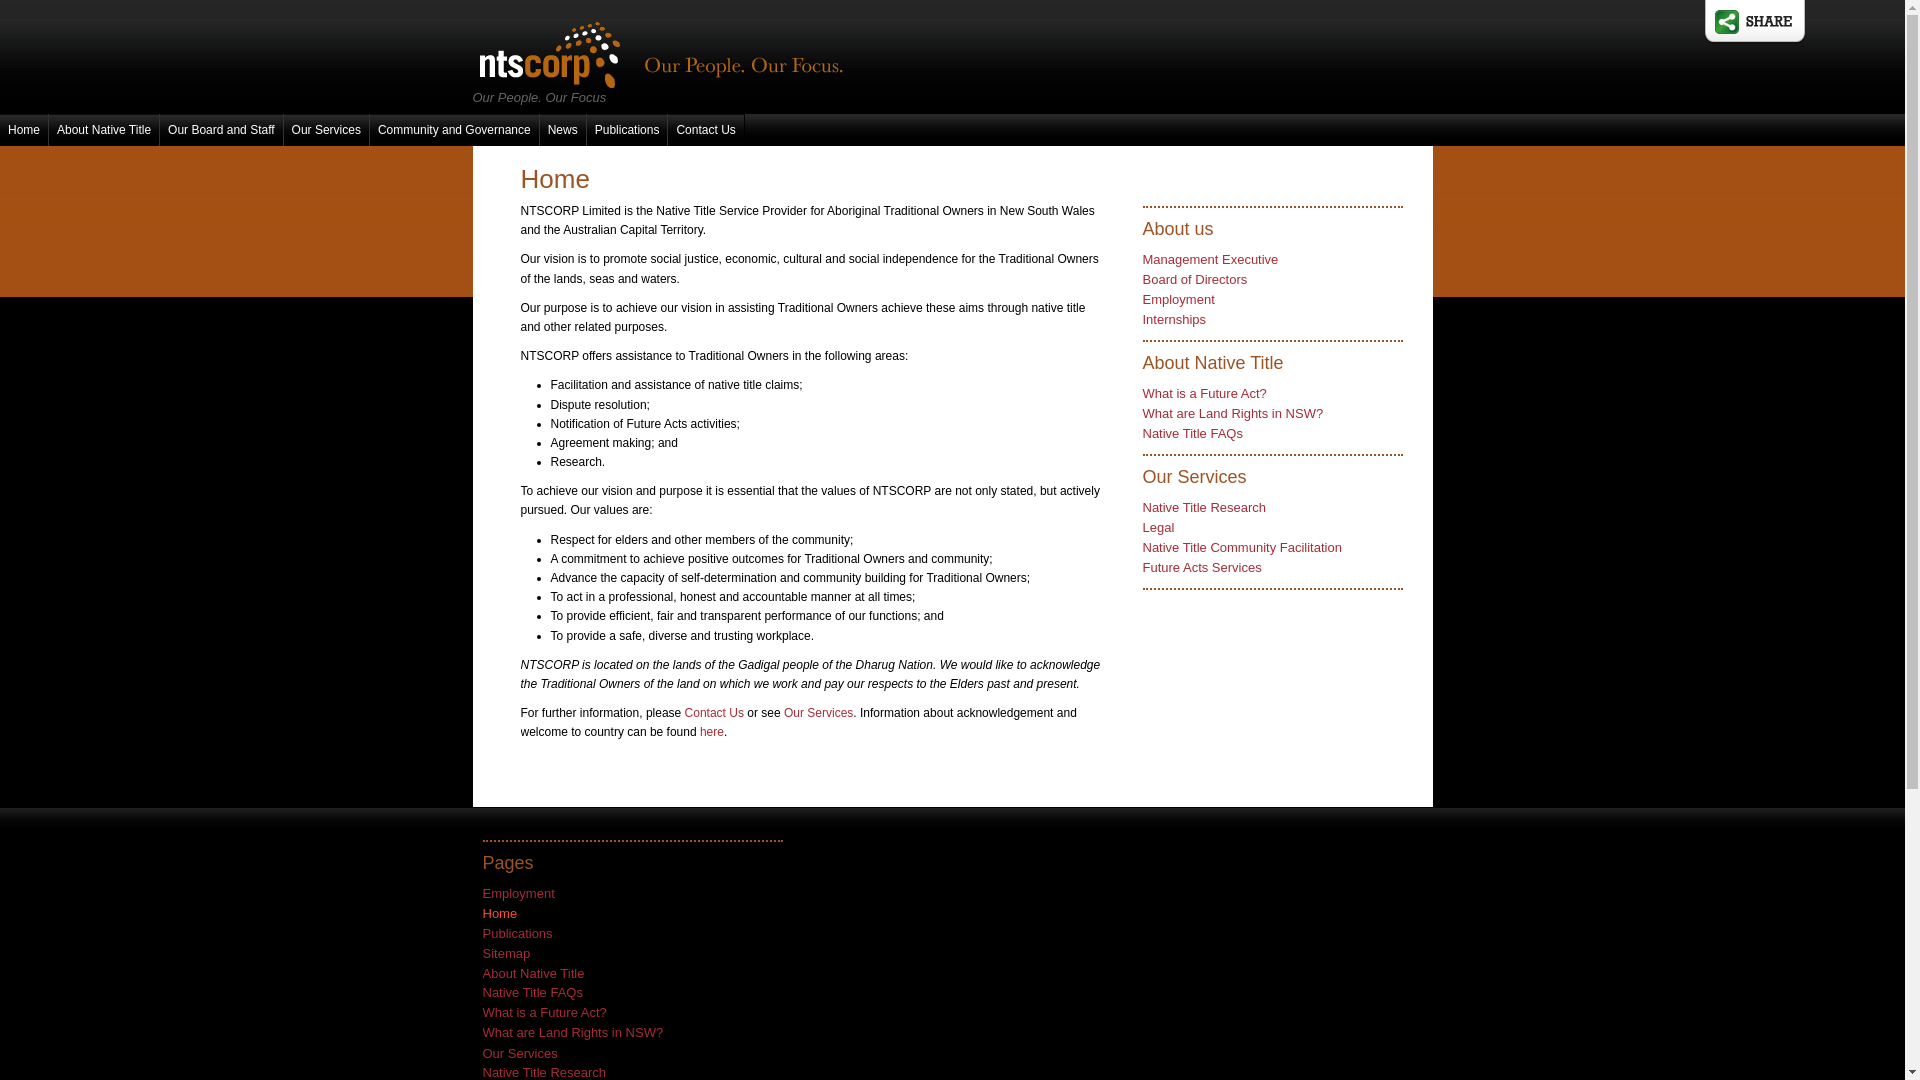 The height and width of the screenshot is (1080, 1920). What do you see at coordinates (104, 130) in the screenshot?
I see `About Native Title` at bounding box center [104, 130].